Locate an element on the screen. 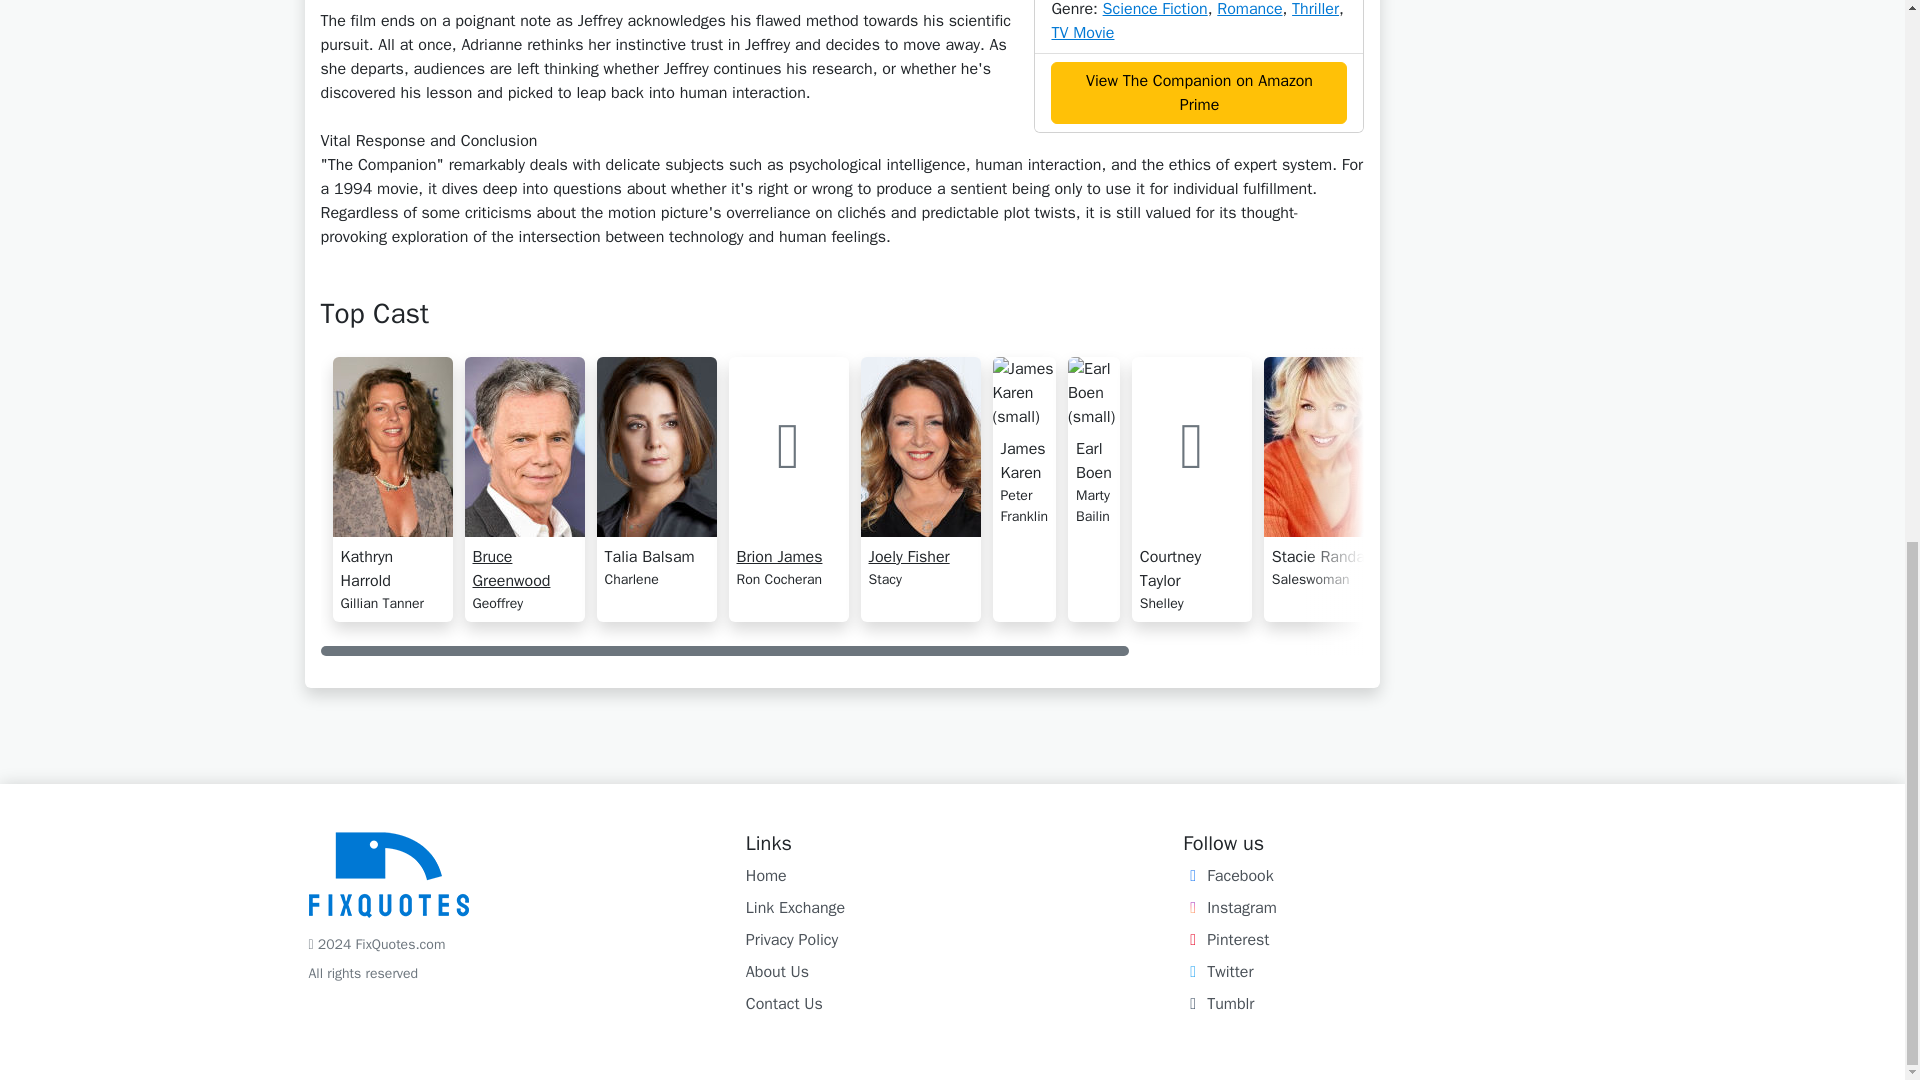 Image resolution: width=1920 pixels, height=1080 pixels. Pinterest is located at coordinates (1226, 940).